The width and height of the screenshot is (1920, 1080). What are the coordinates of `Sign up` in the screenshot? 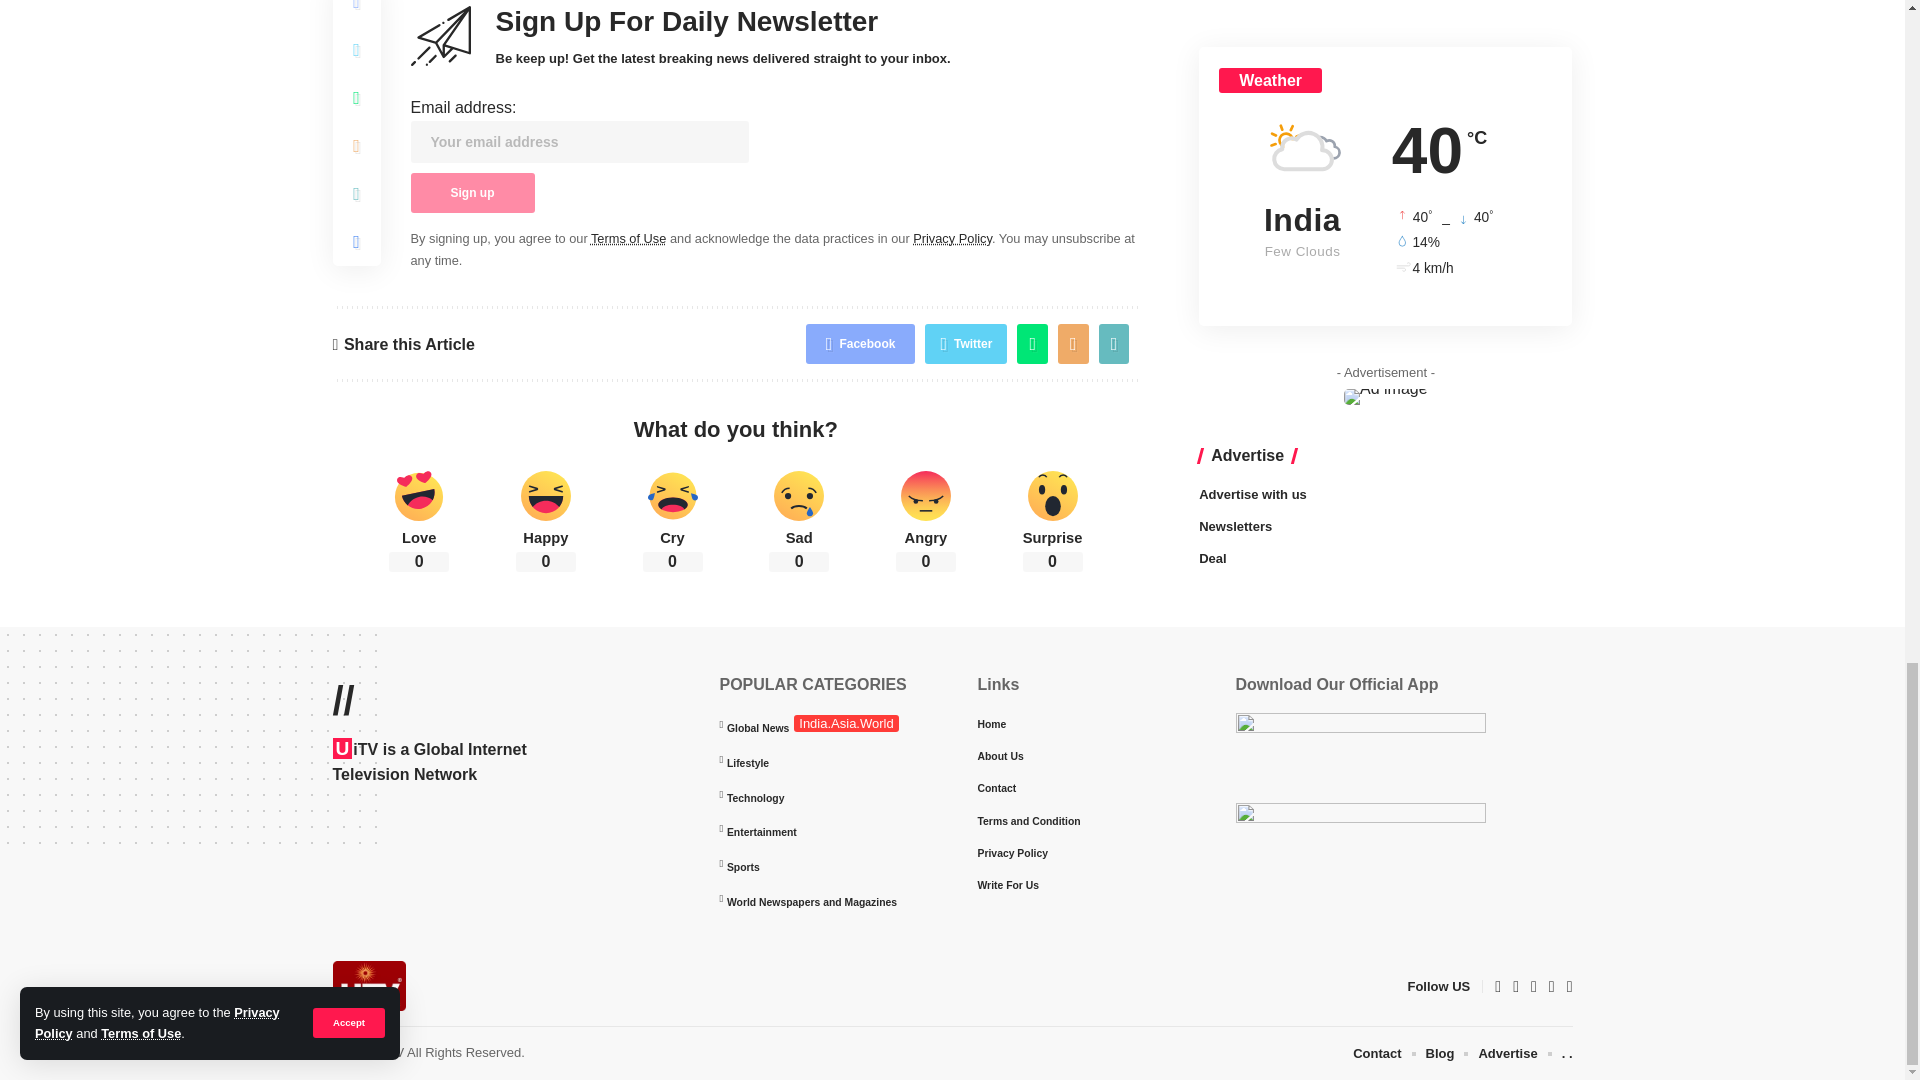 It's located at (472, 192).